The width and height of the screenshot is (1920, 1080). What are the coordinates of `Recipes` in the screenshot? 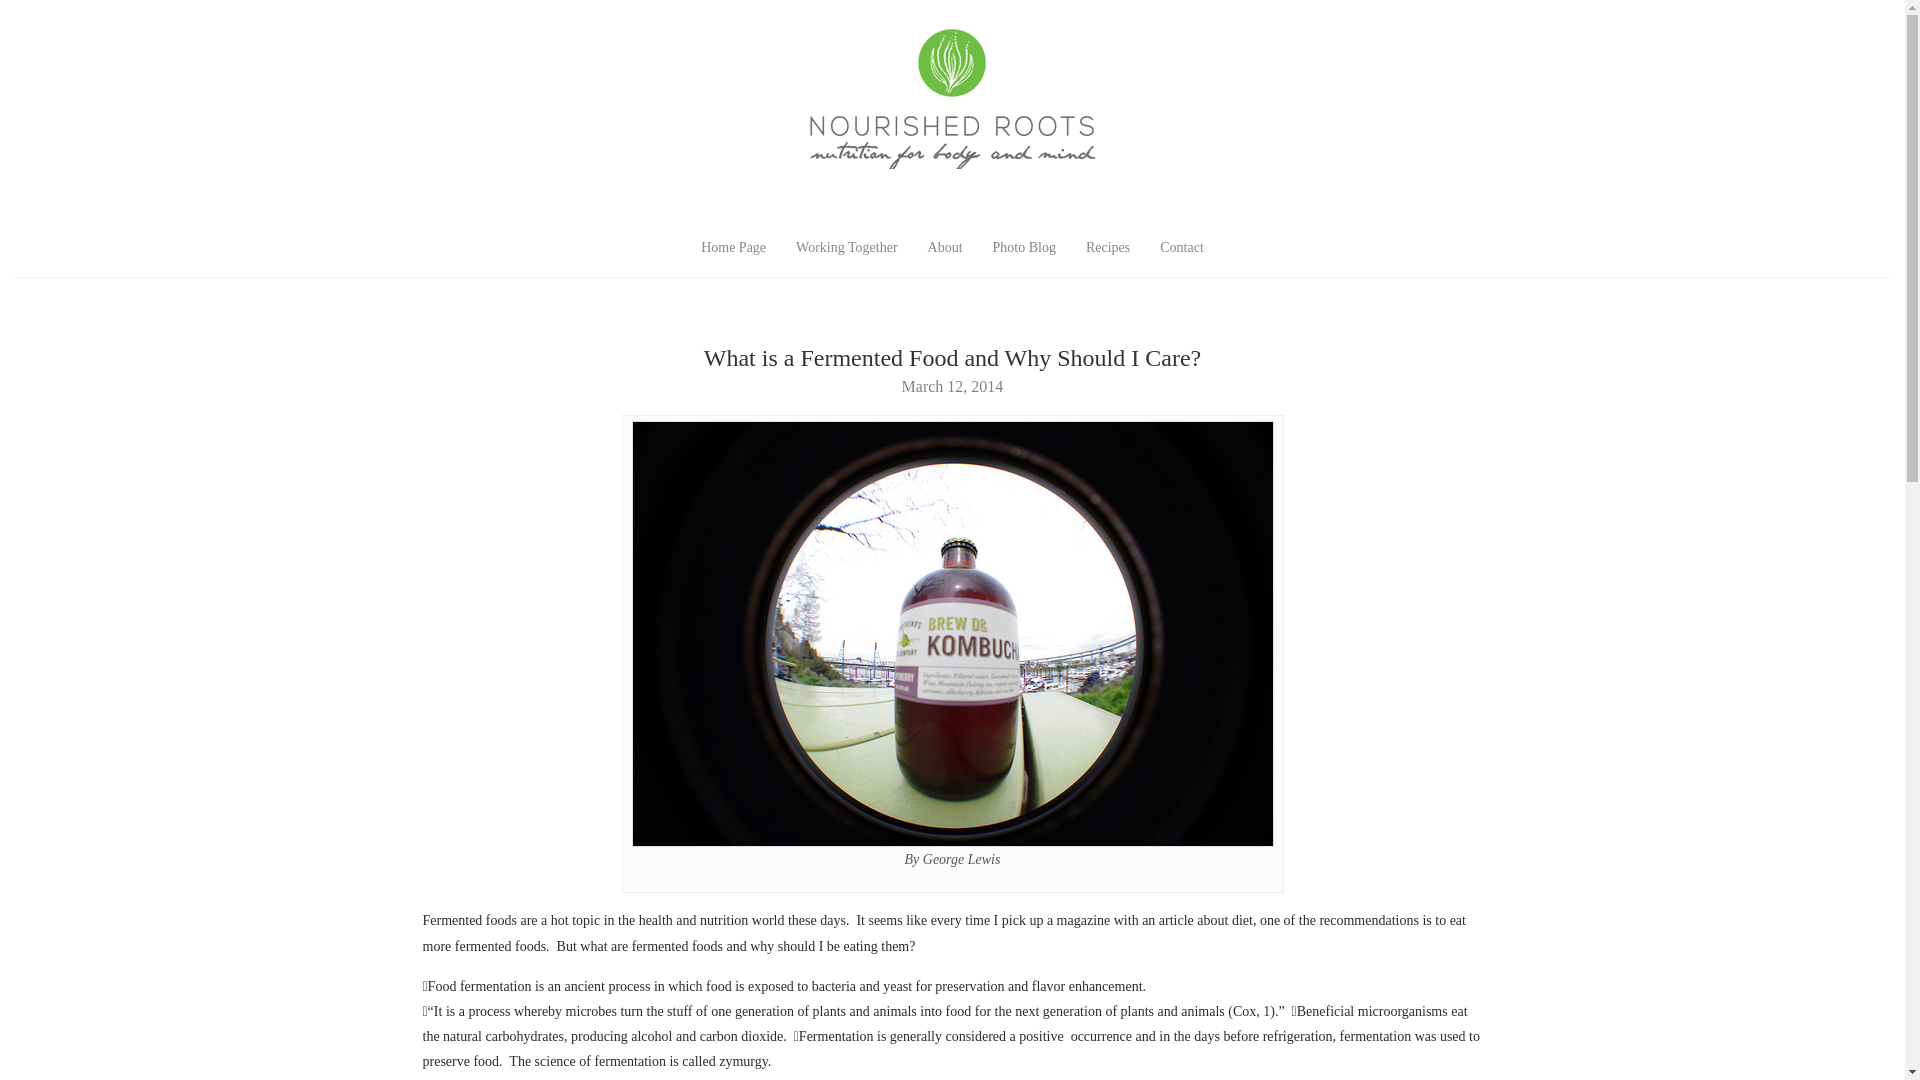 It's located at (1108, 248).